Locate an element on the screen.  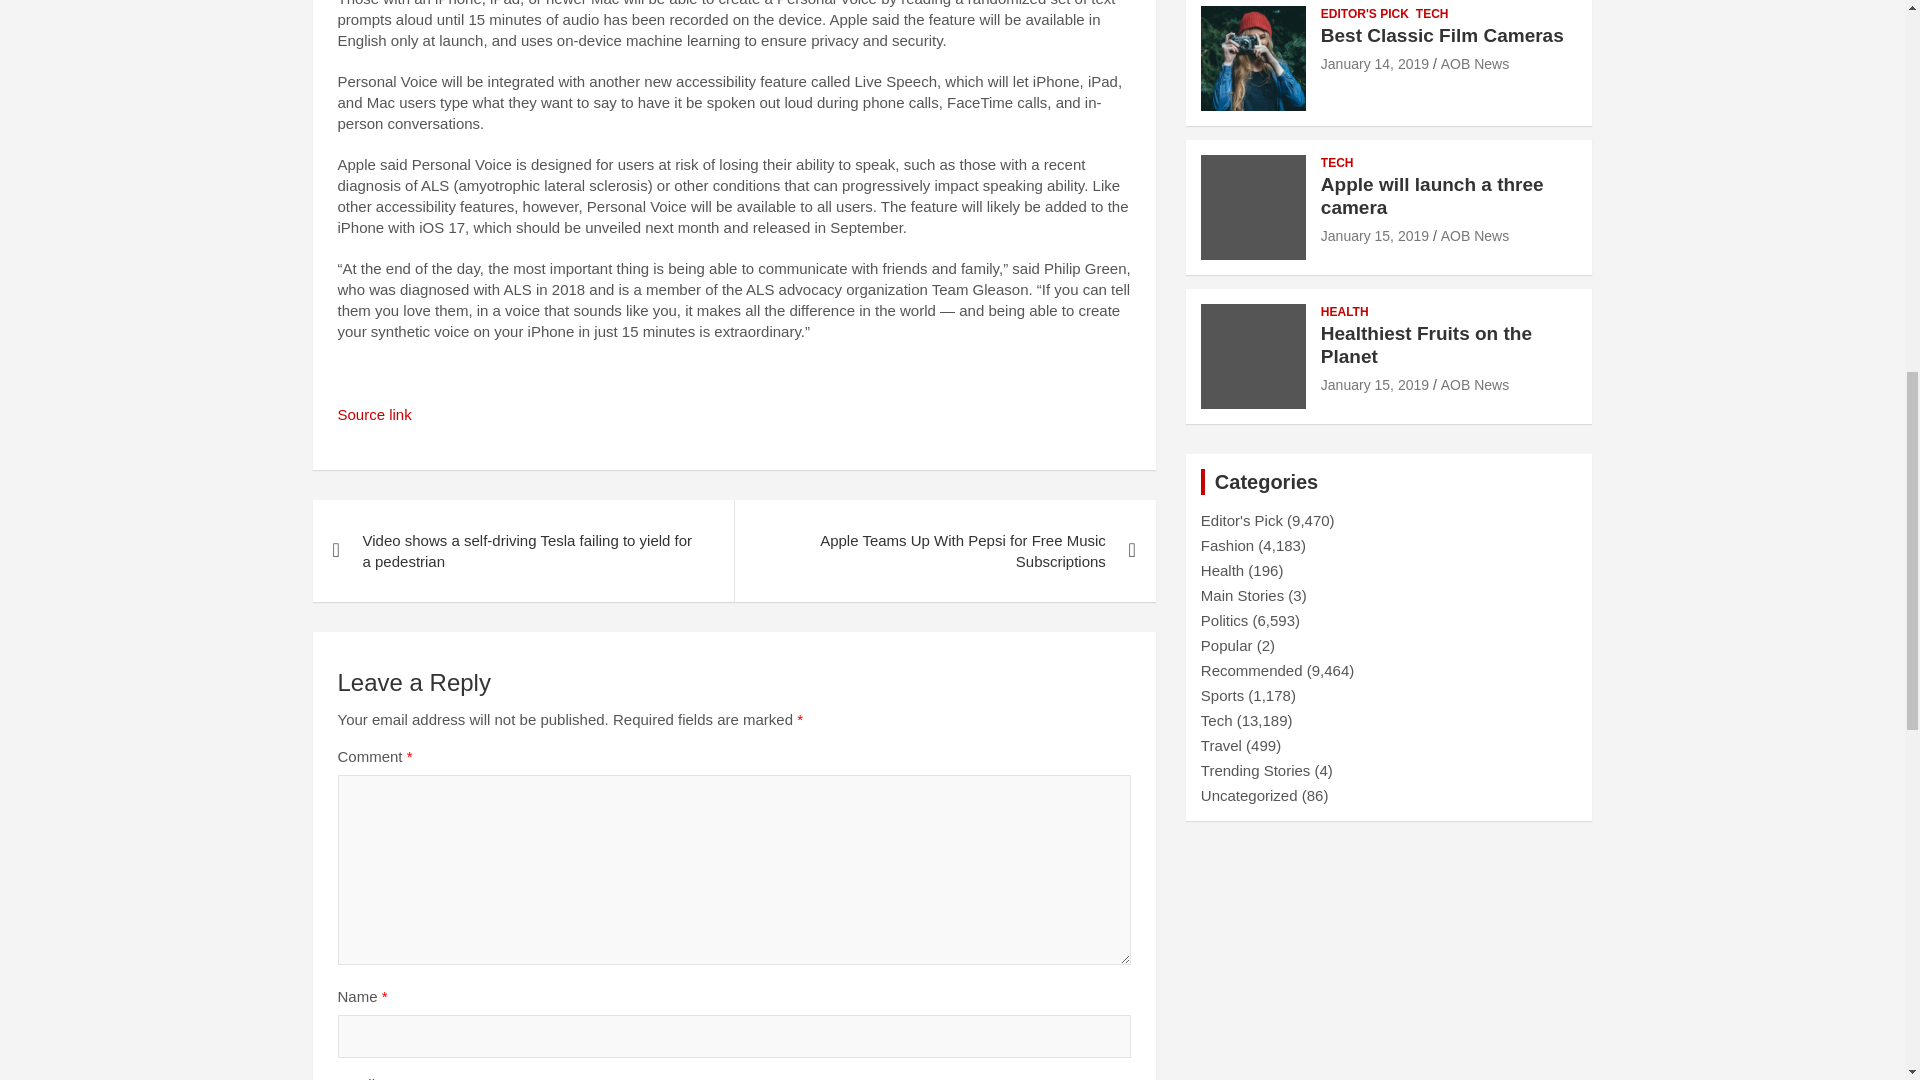
Apple Teams Up With Pepsi for Free Music Subscriptions is located at coordinates (944, 550).